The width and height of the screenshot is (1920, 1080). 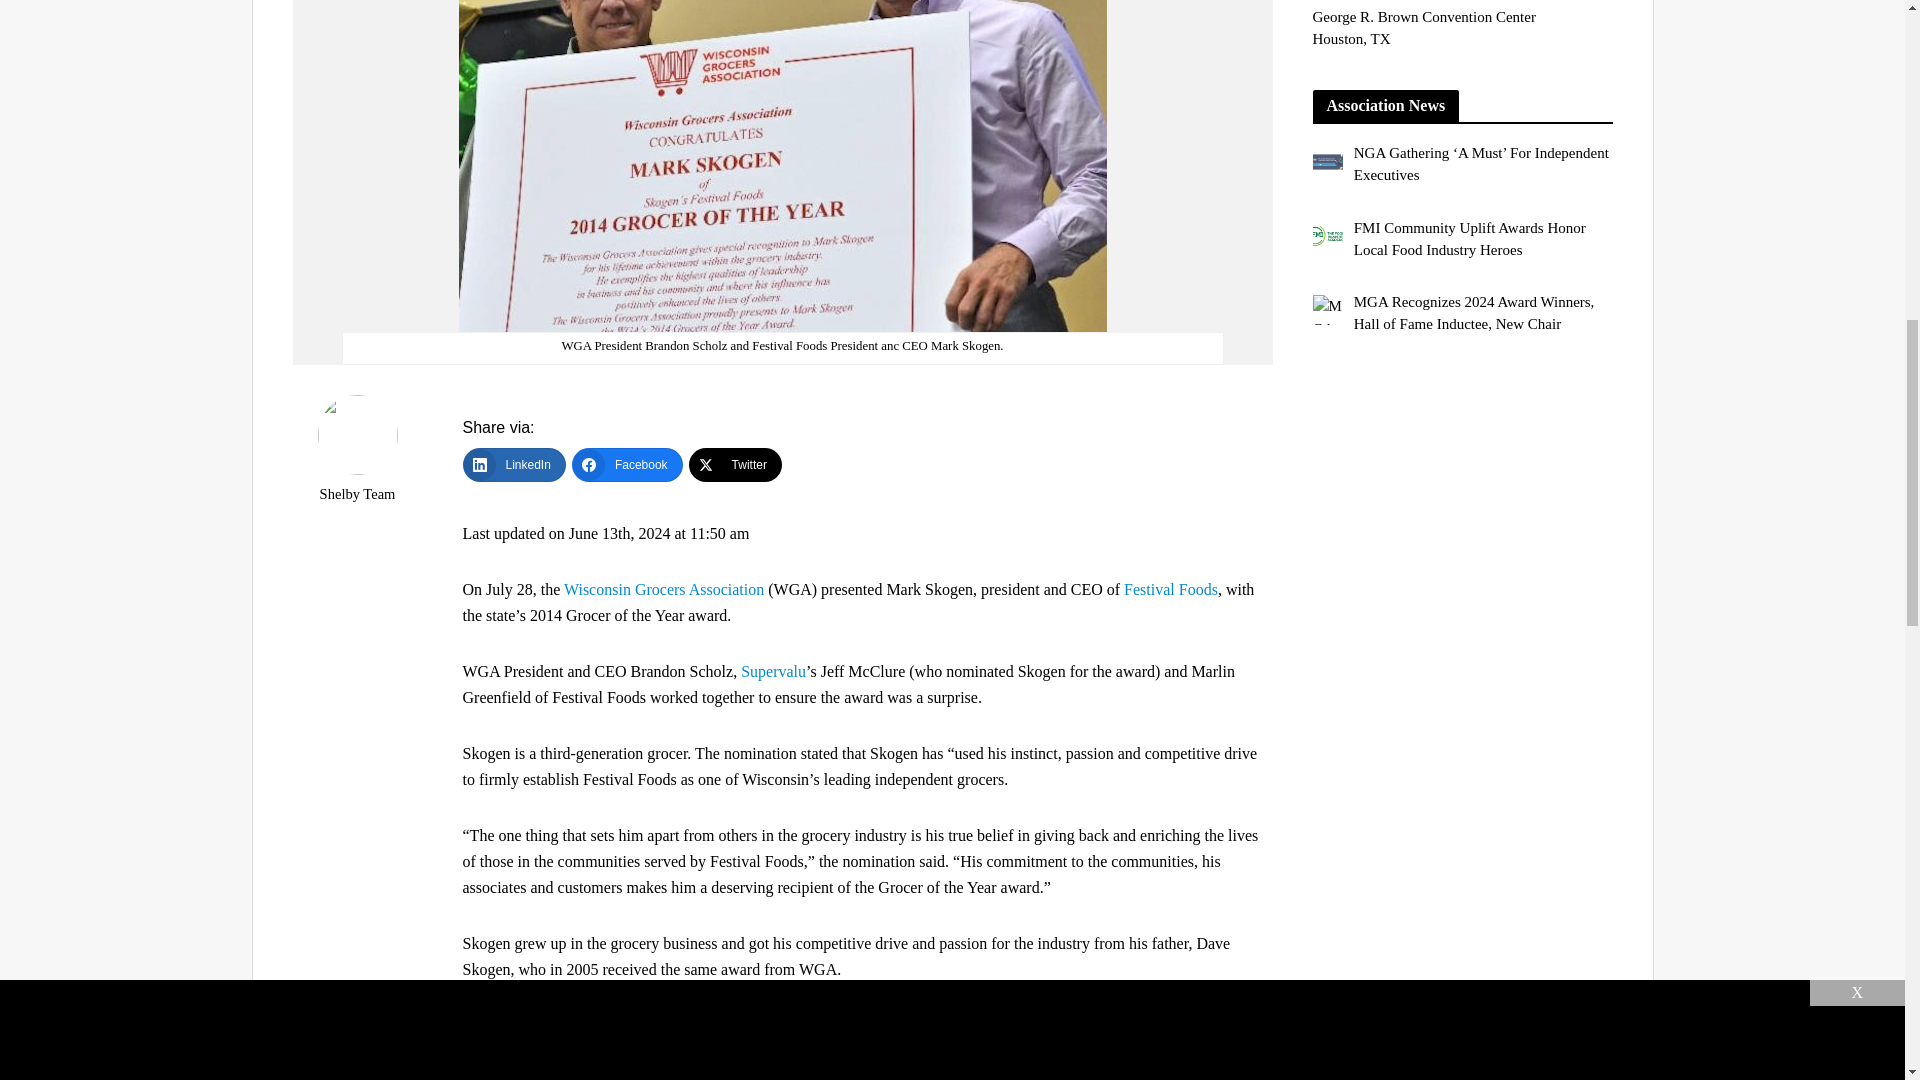 What do you see at coordinates (1170, 590) in the screenshot?
I see `Festival Foods` at bounding box center [1170, 590].